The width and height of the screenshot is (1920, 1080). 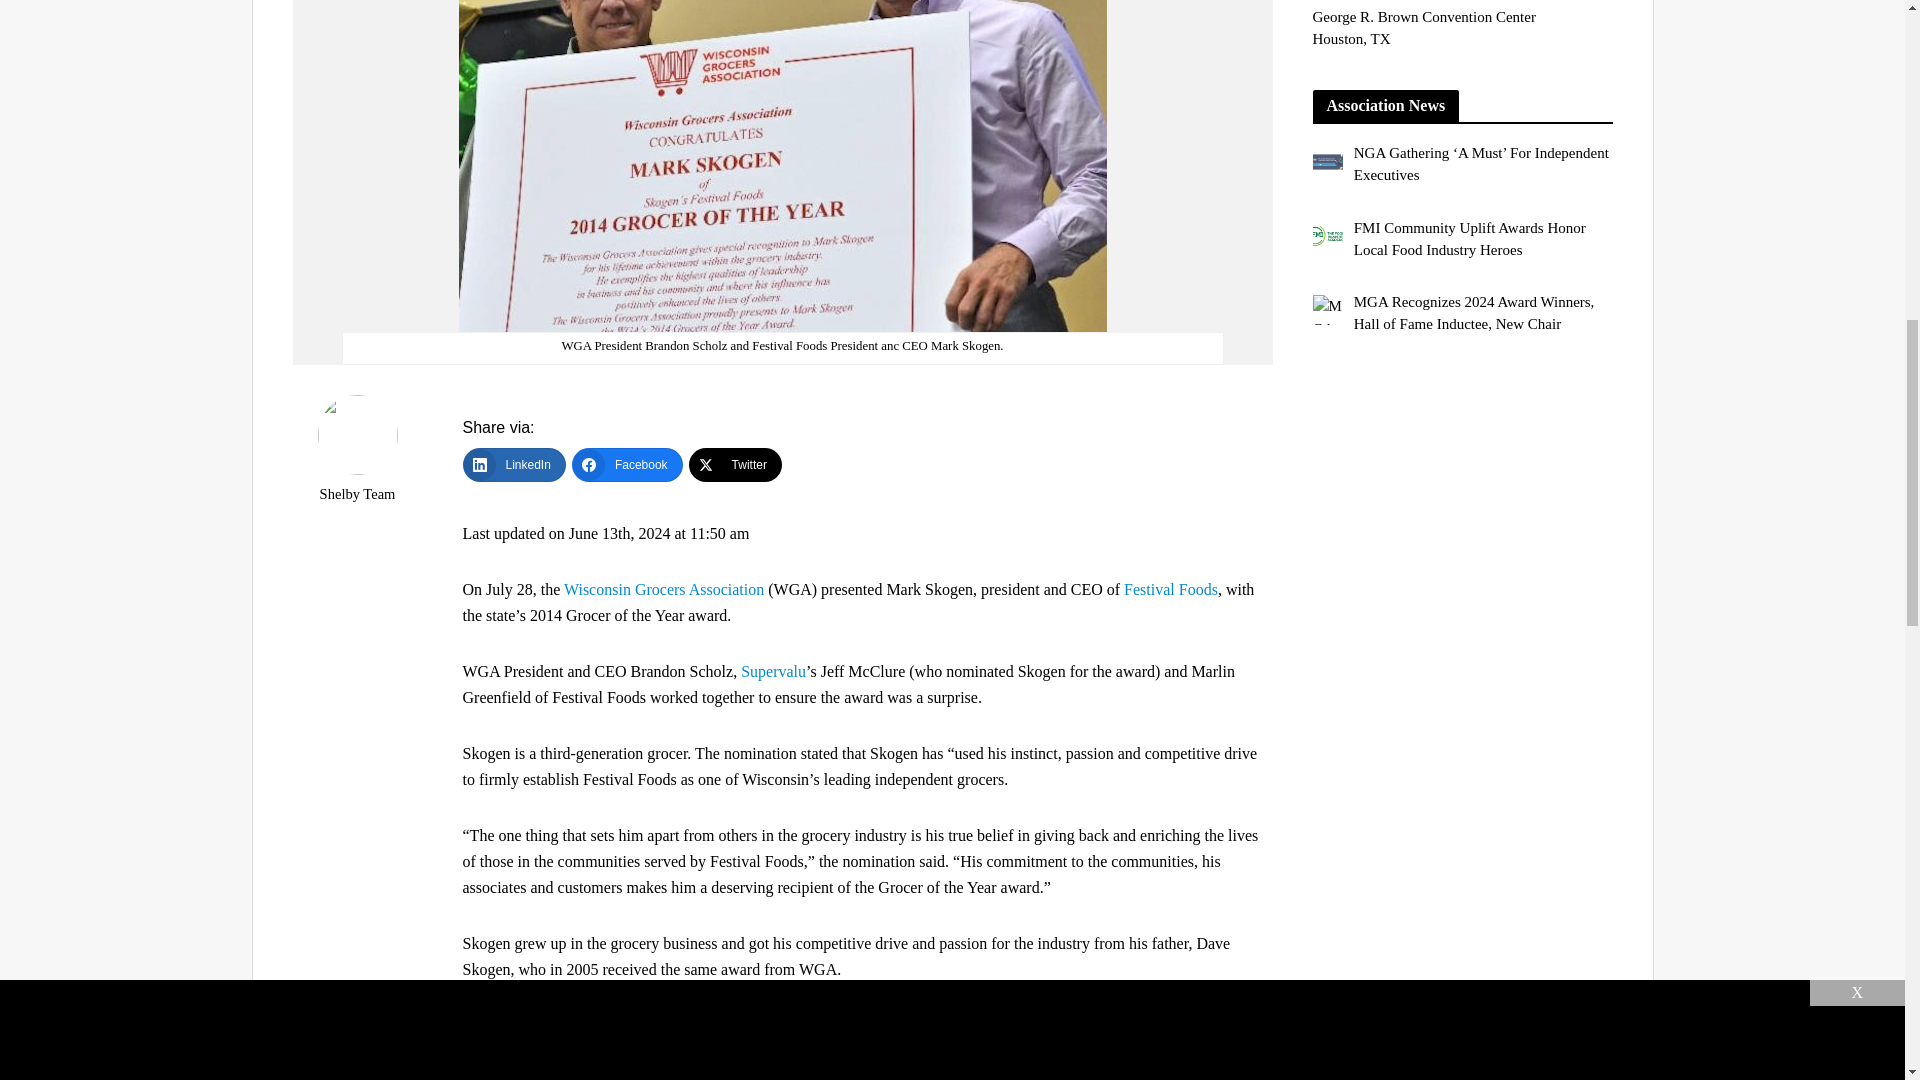 What do you see at coordinates (1170, 590) in the screenshot?
I see `Festival Foods` at bounding box center [1170, 590].